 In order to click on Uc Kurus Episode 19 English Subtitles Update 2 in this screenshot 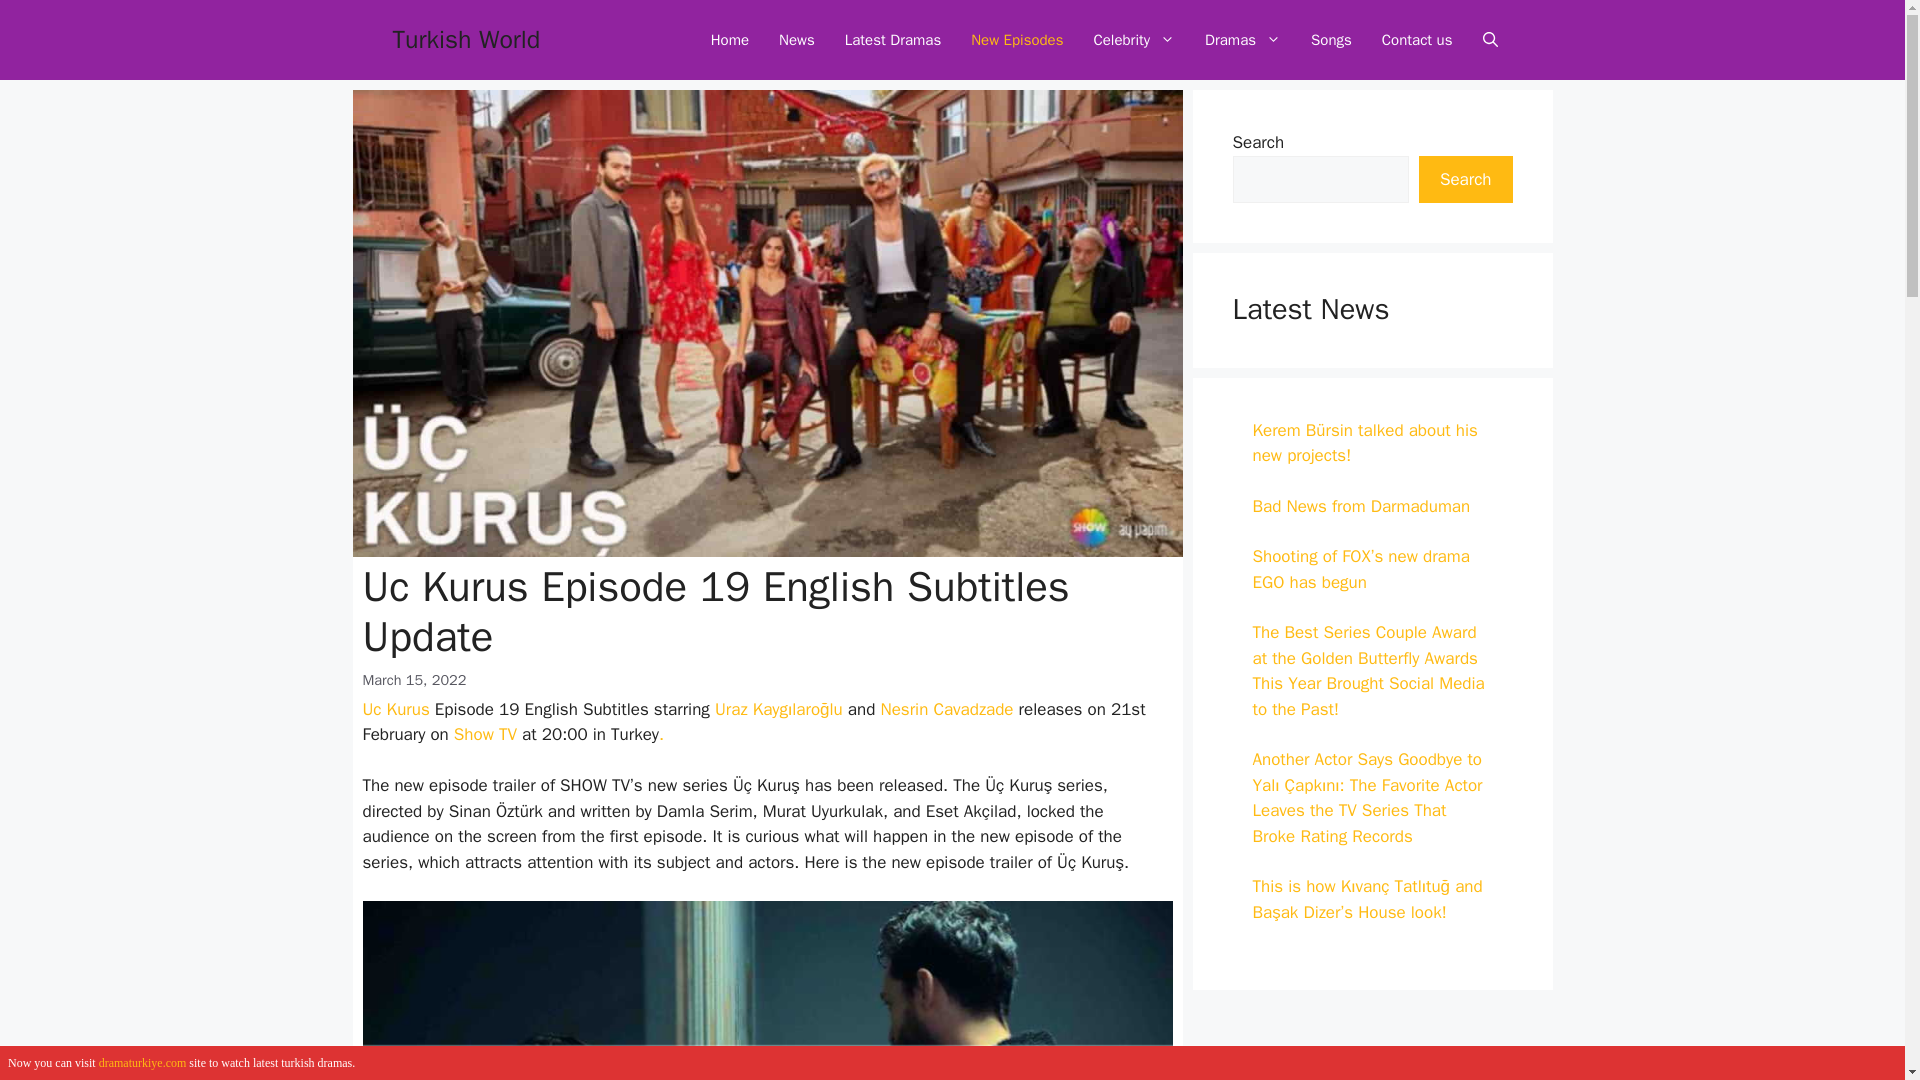, I will do `click(766, 990)`.